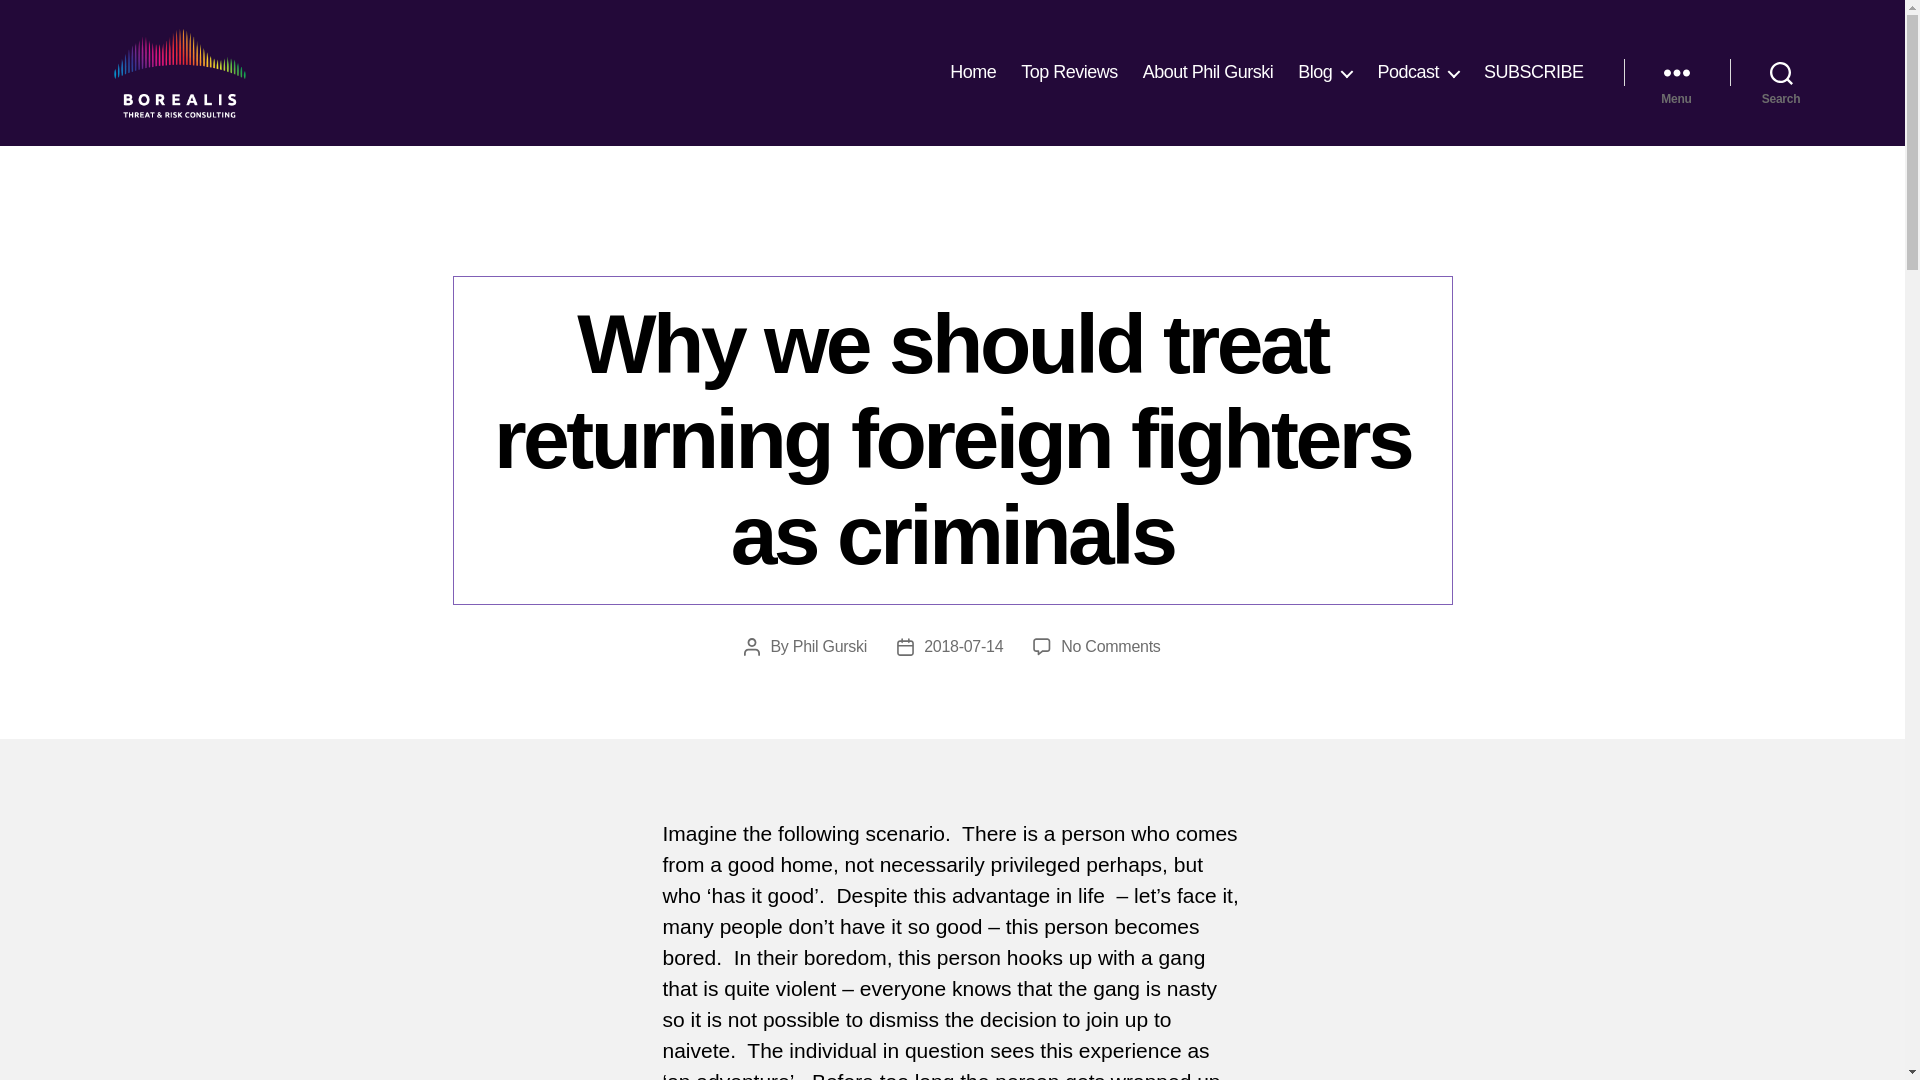  What do you see at coordinates (1069, 72) in the screenshot?
I see `Top Reviews` at bounding box center [1069, 72].